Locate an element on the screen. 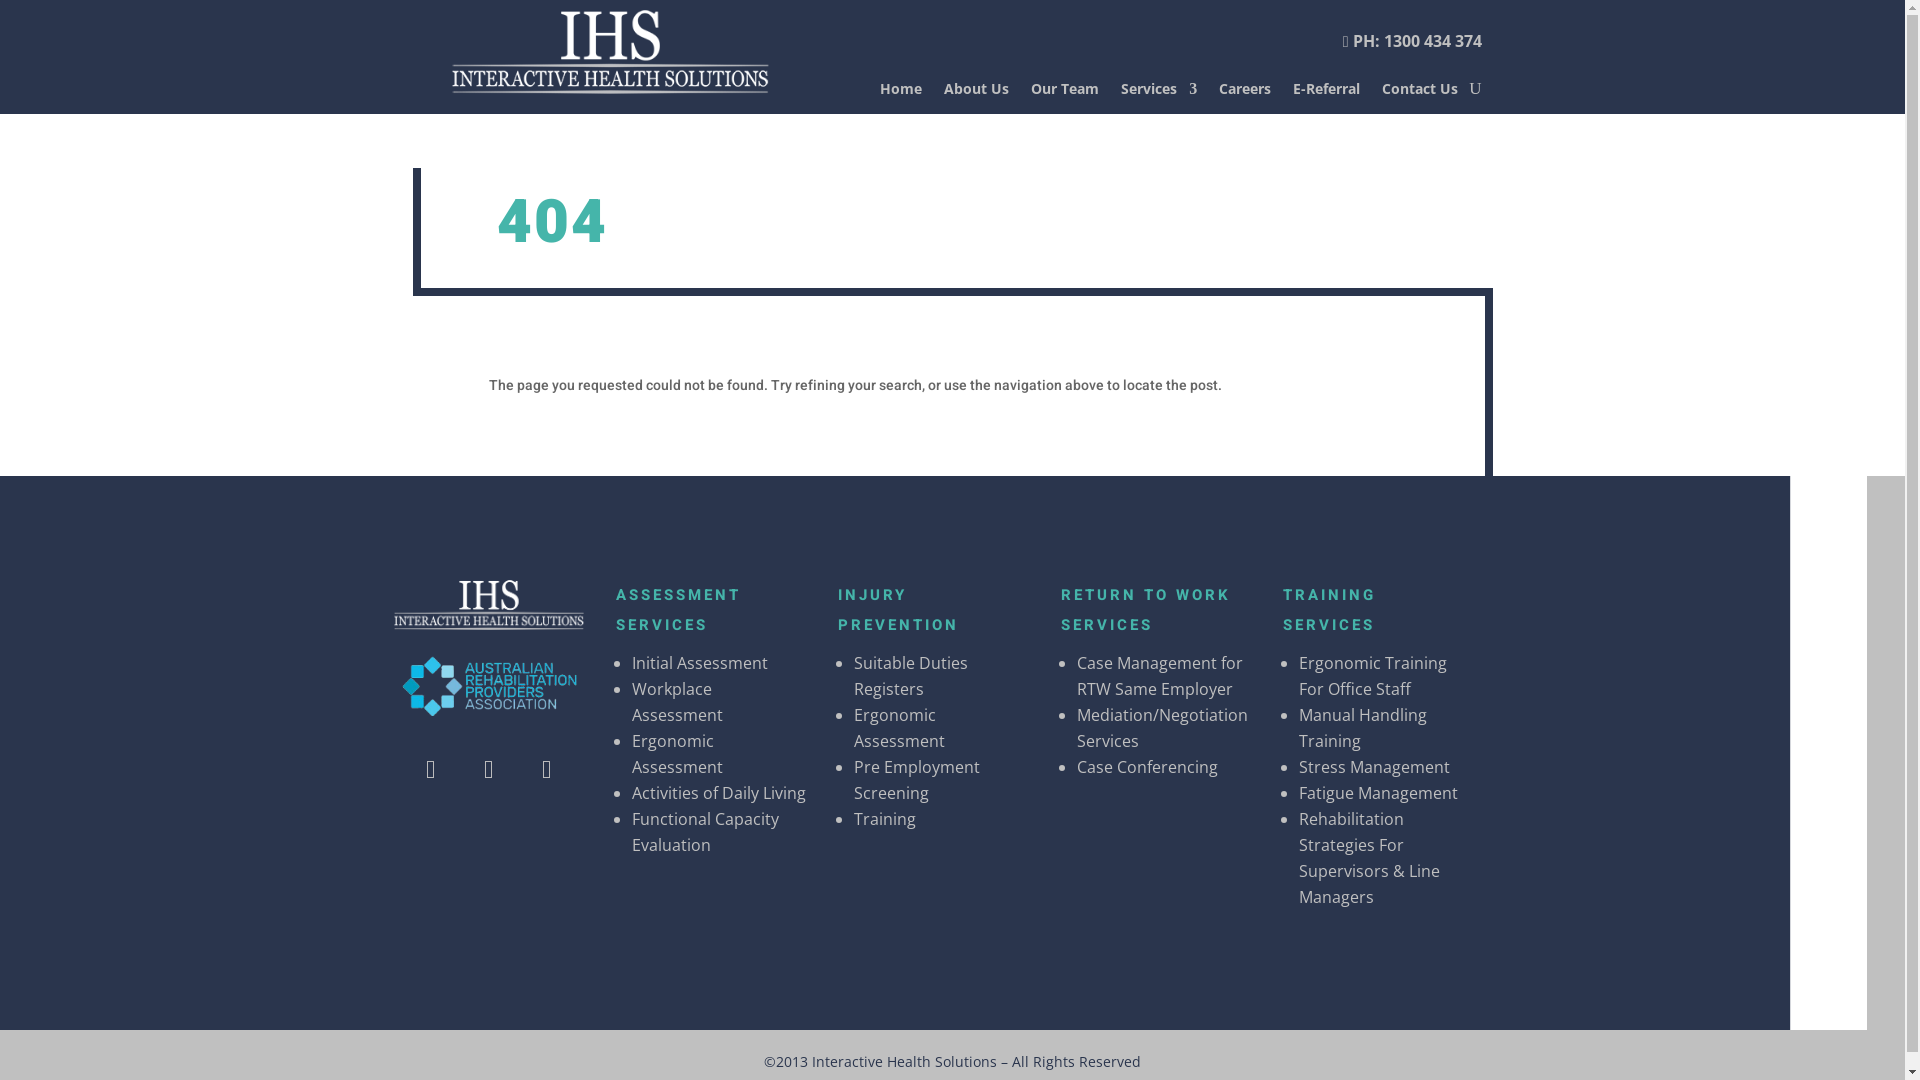  Our Team is located at coordinates (1065, 93).